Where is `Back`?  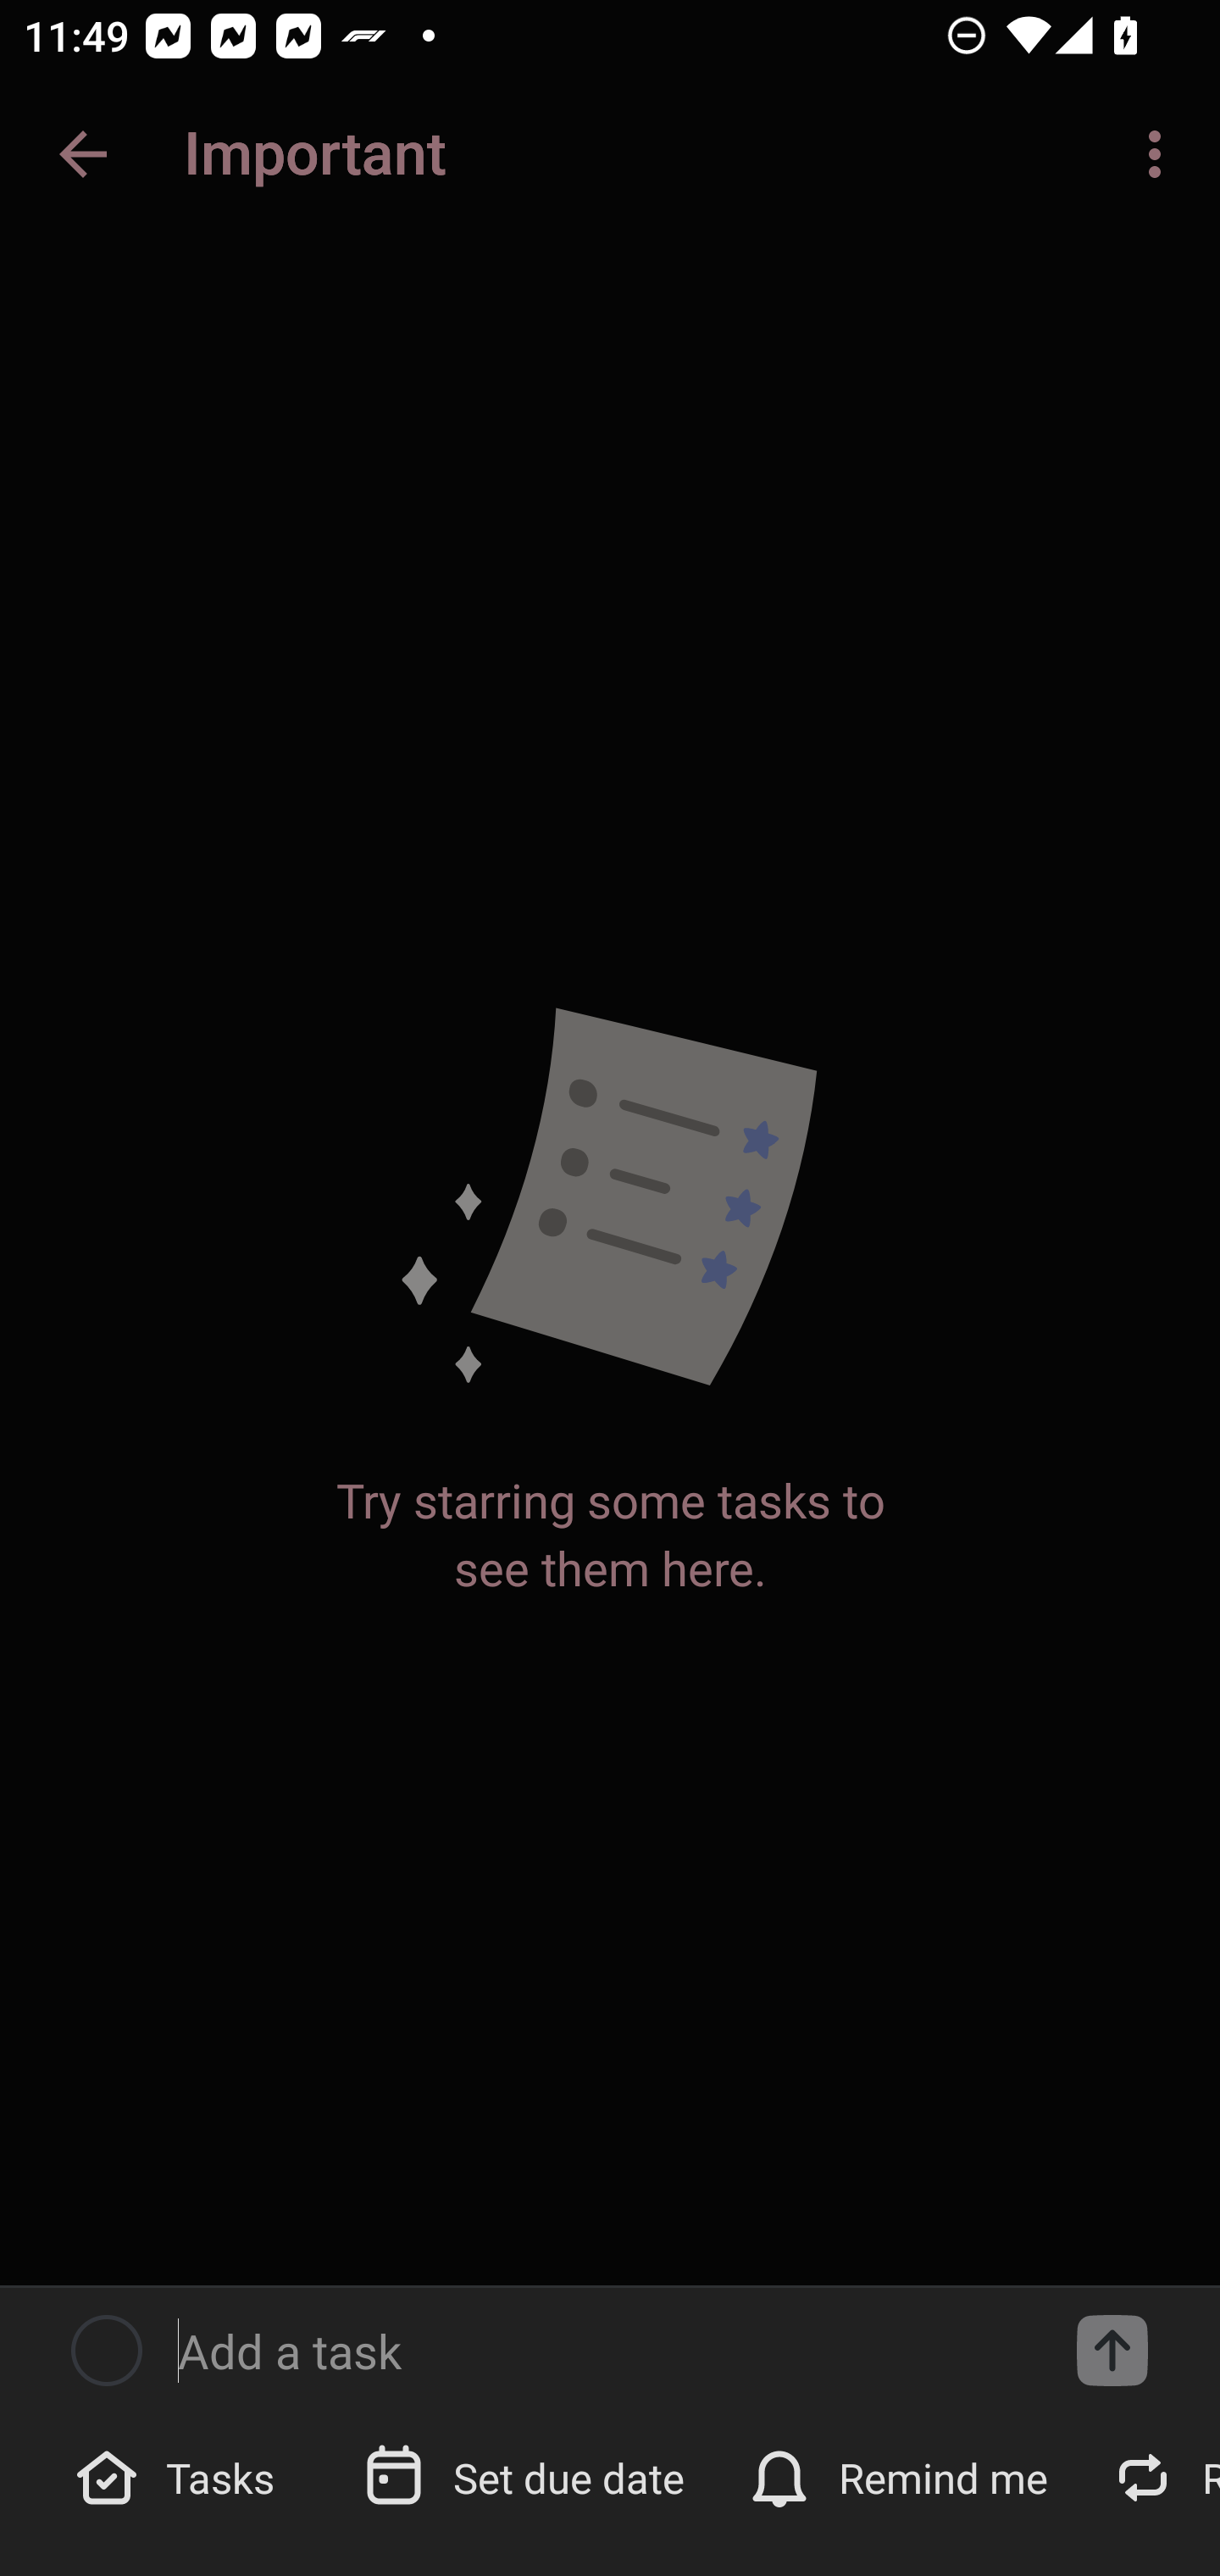
Back is located at coordinates (83, 154).